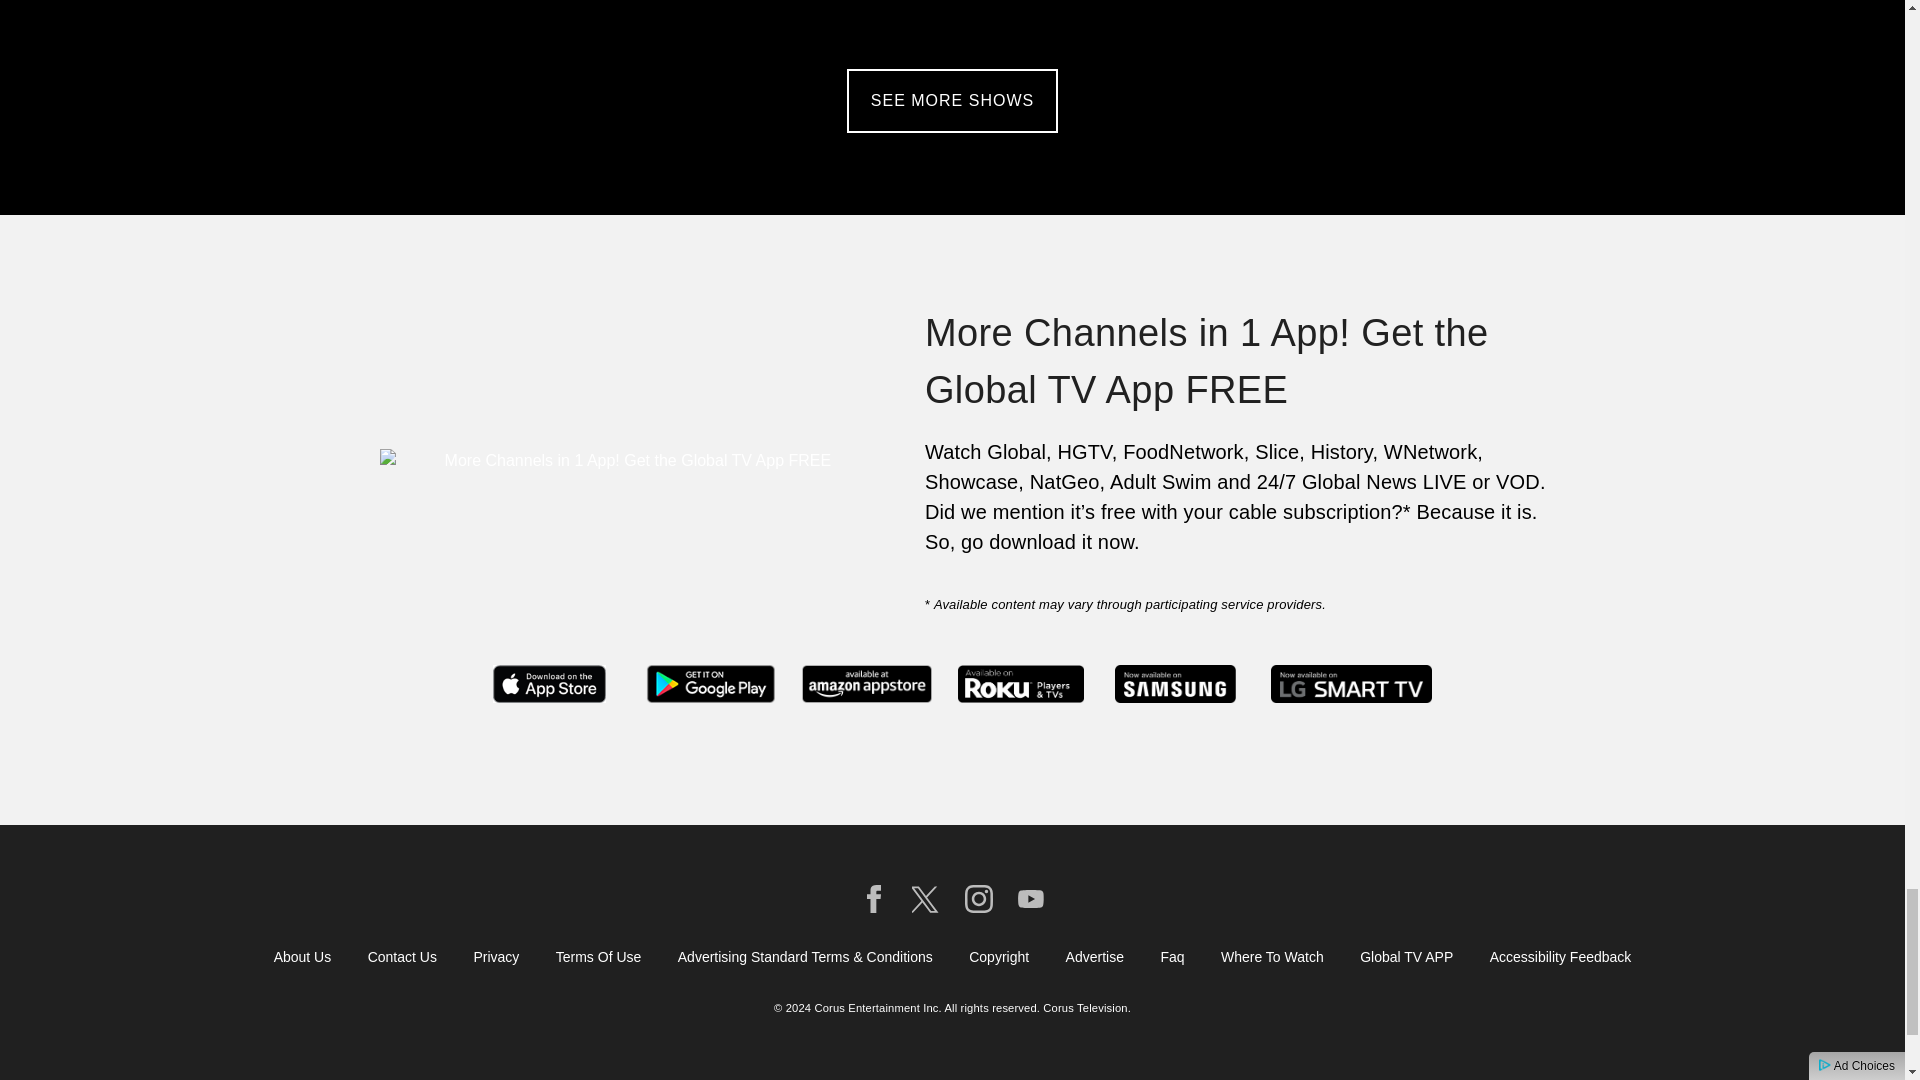 This screenshot has height=1080, width=1920. Describe the element at coordinates (952, 100) in the screenshot. I see `SEE MORE SHOWS` at that location.